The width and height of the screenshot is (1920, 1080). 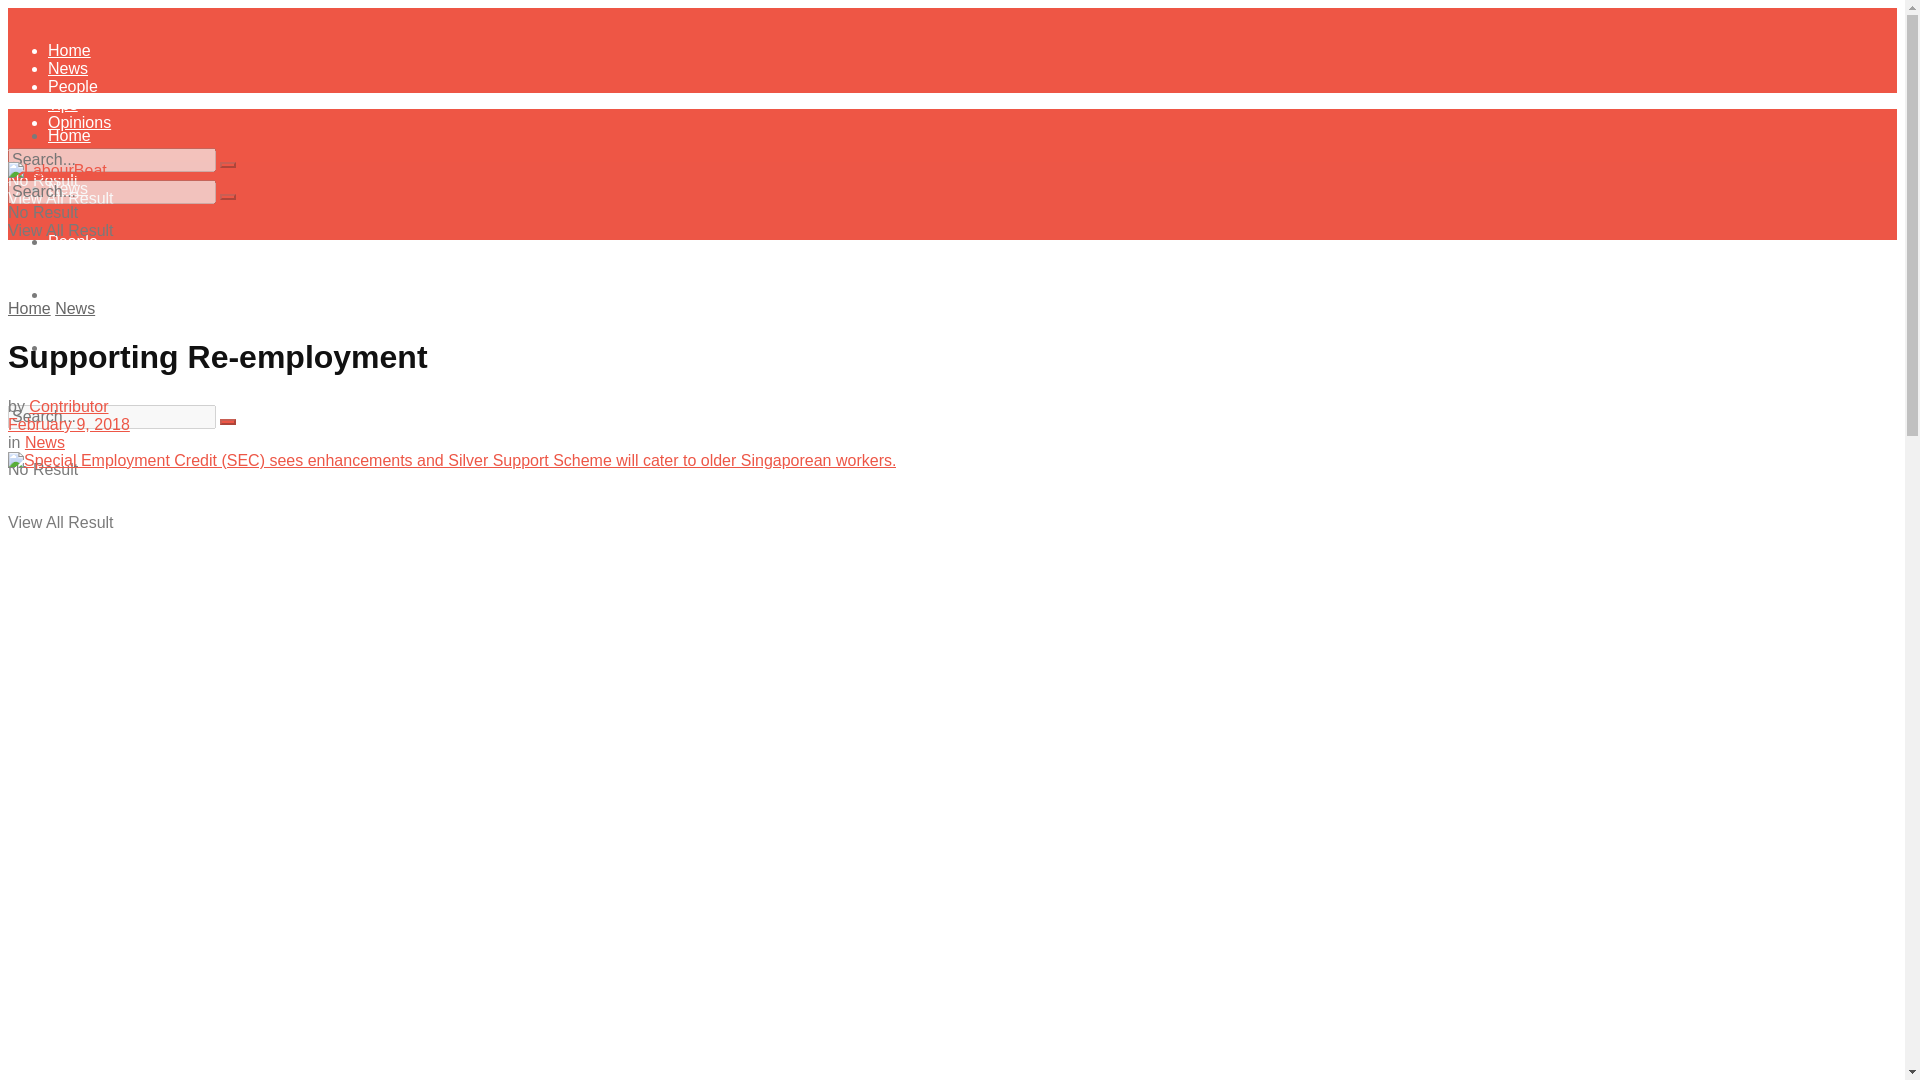 I want to click on News, so click(x=44, y=442).